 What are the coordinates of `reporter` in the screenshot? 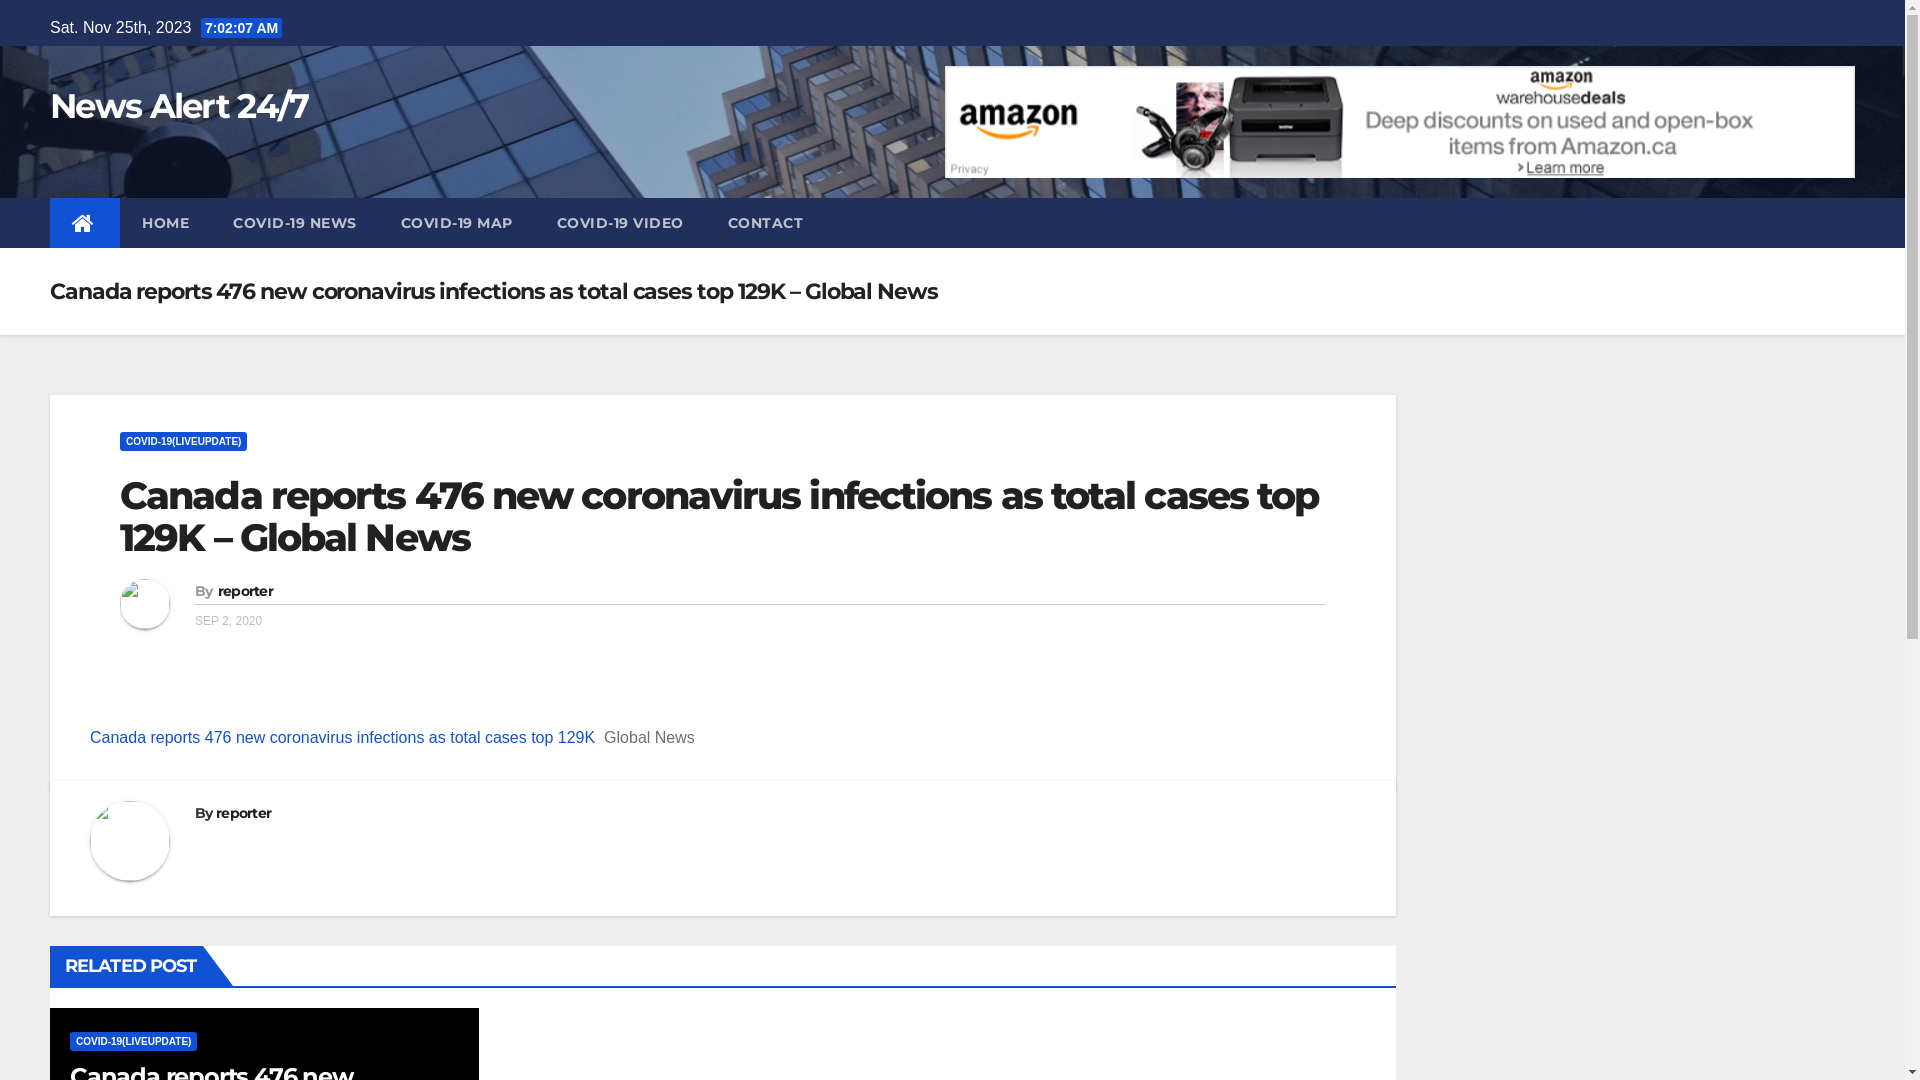 It's located at (244, 813).